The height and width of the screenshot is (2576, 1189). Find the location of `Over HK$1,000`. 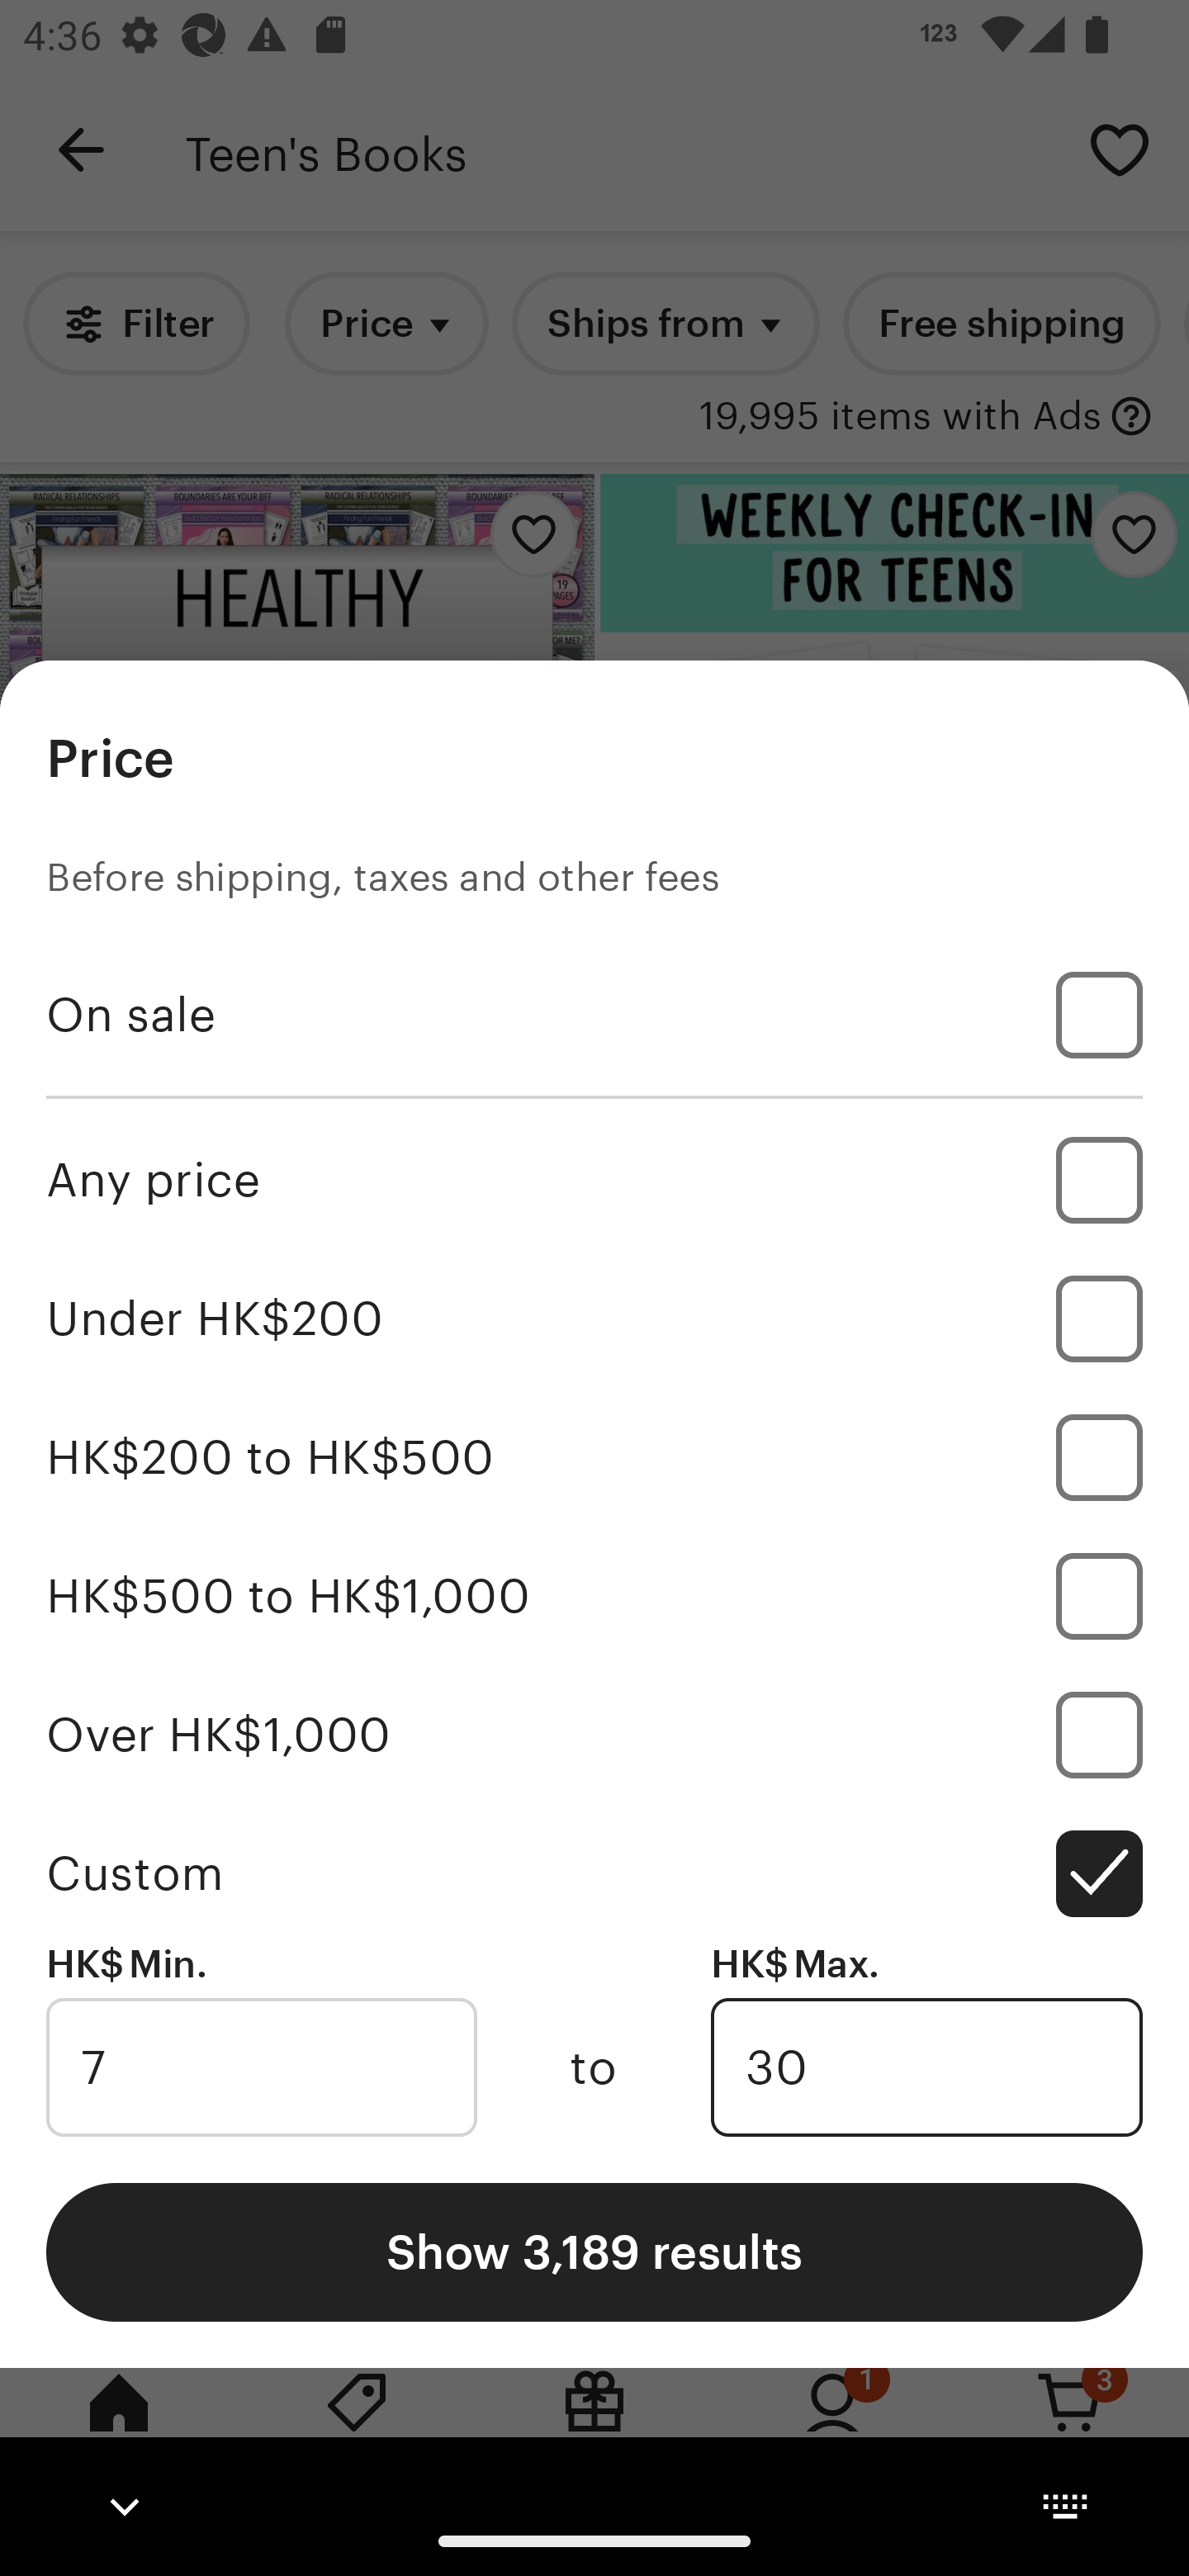

Over HK$1,000 is located at coordinates (594, 1734).